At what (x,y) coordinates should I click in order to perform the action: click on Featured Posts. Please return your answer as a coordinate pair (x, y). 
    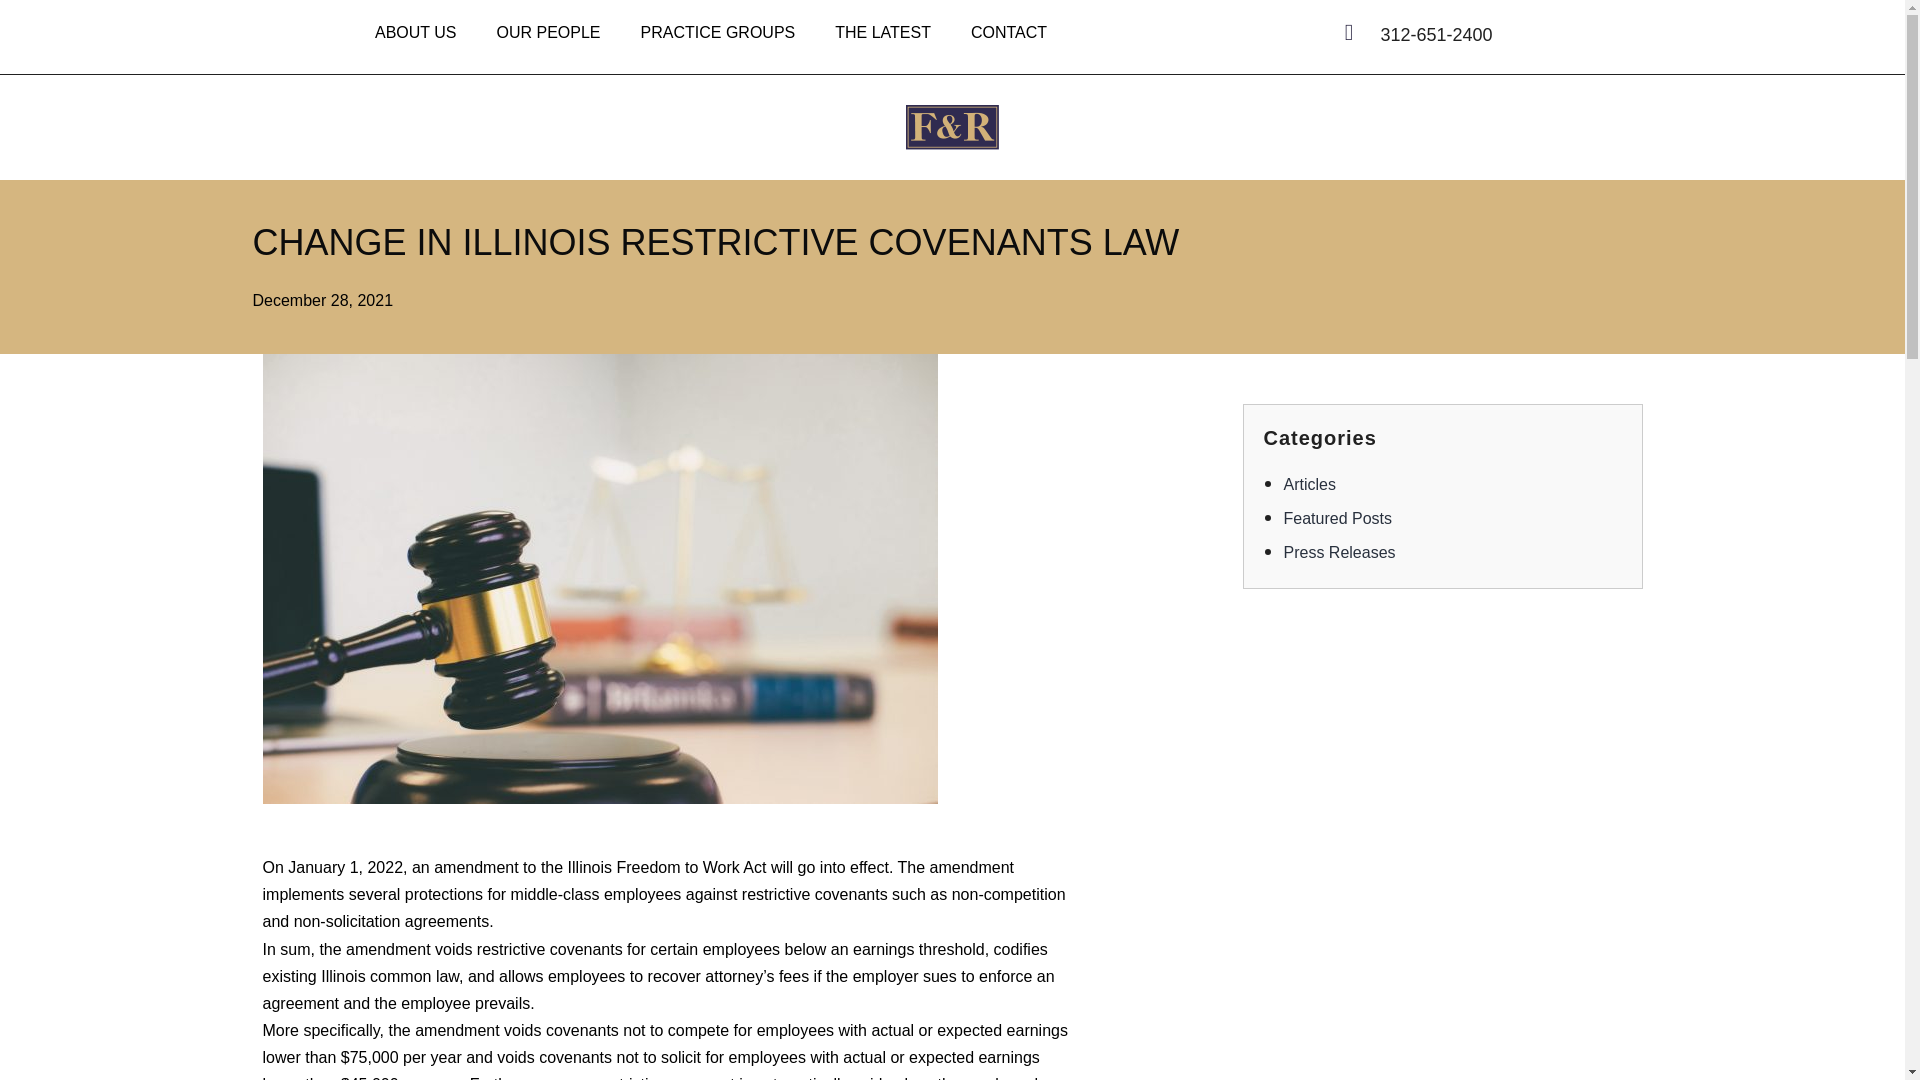
    Looking at the image, I should click on (1338, 518).